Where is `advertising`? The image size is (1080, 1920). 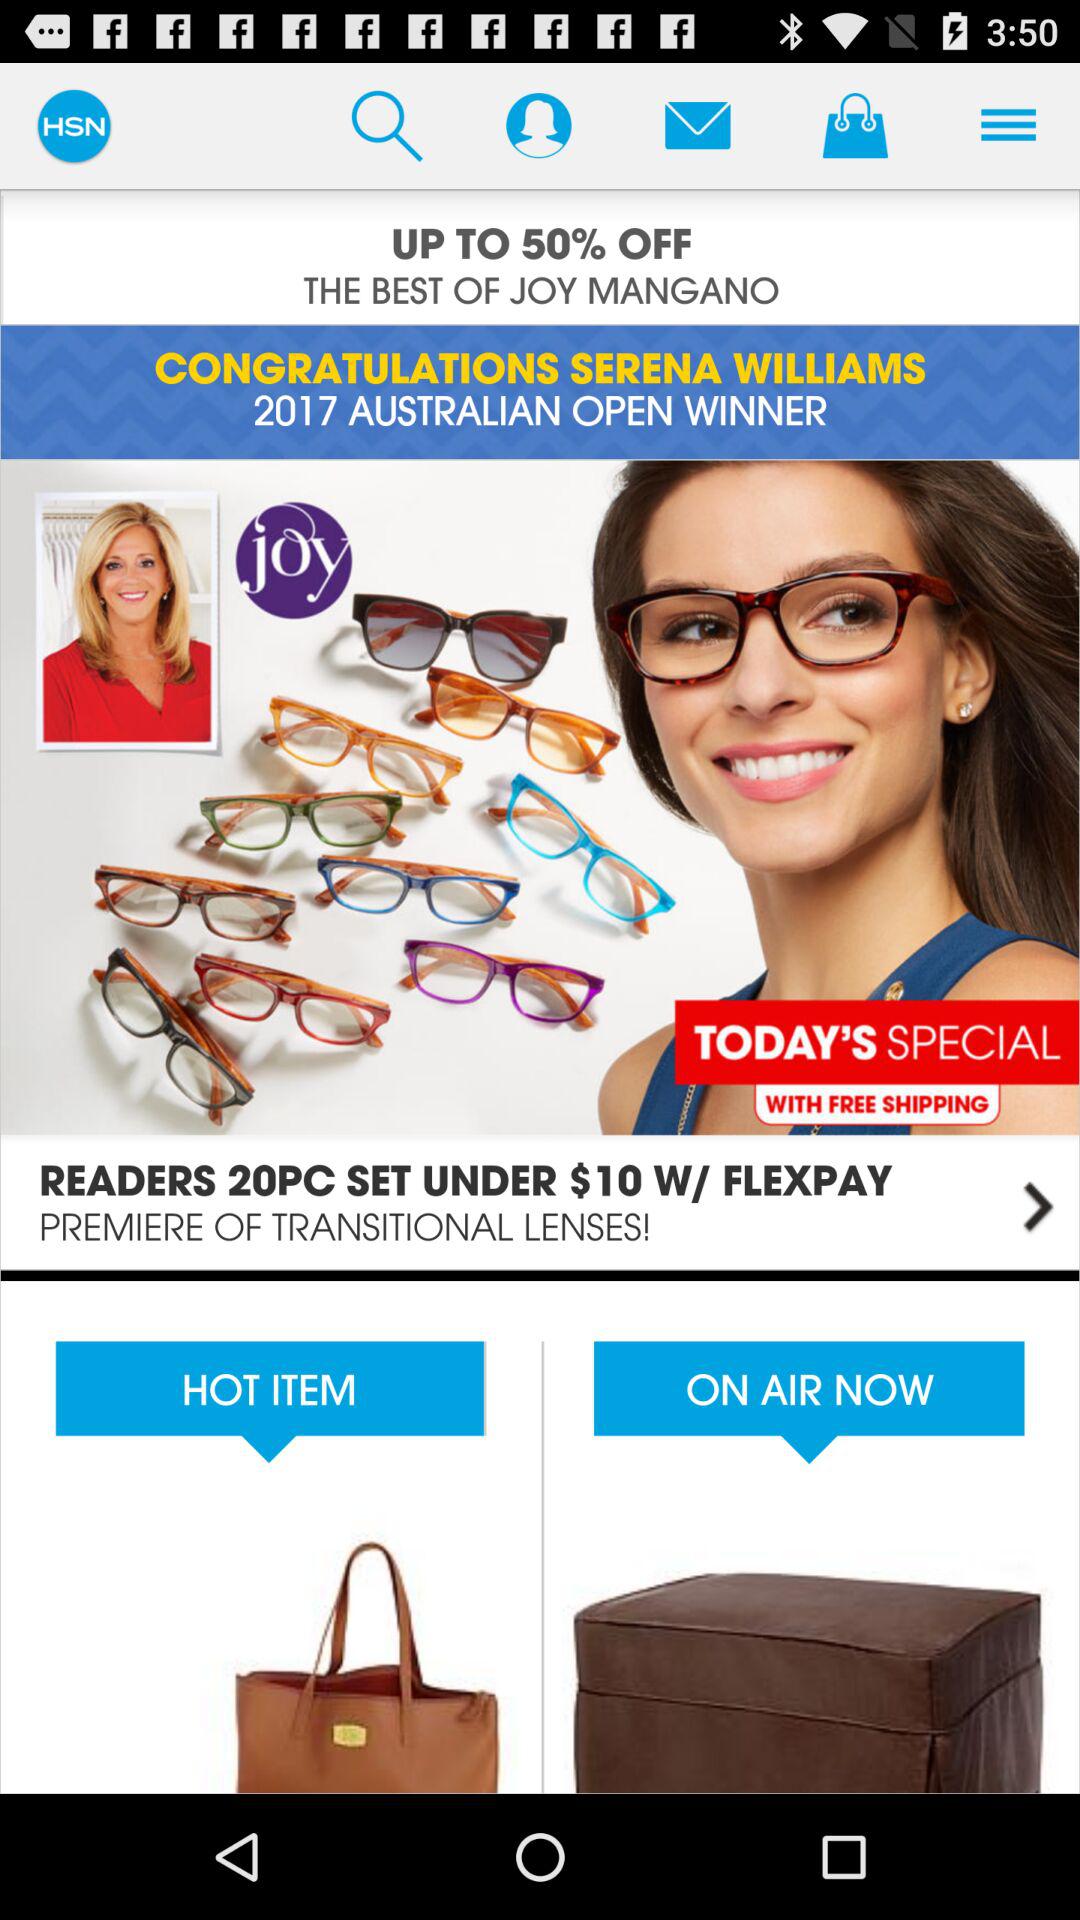 advertising is located at coordinates (540, 257).